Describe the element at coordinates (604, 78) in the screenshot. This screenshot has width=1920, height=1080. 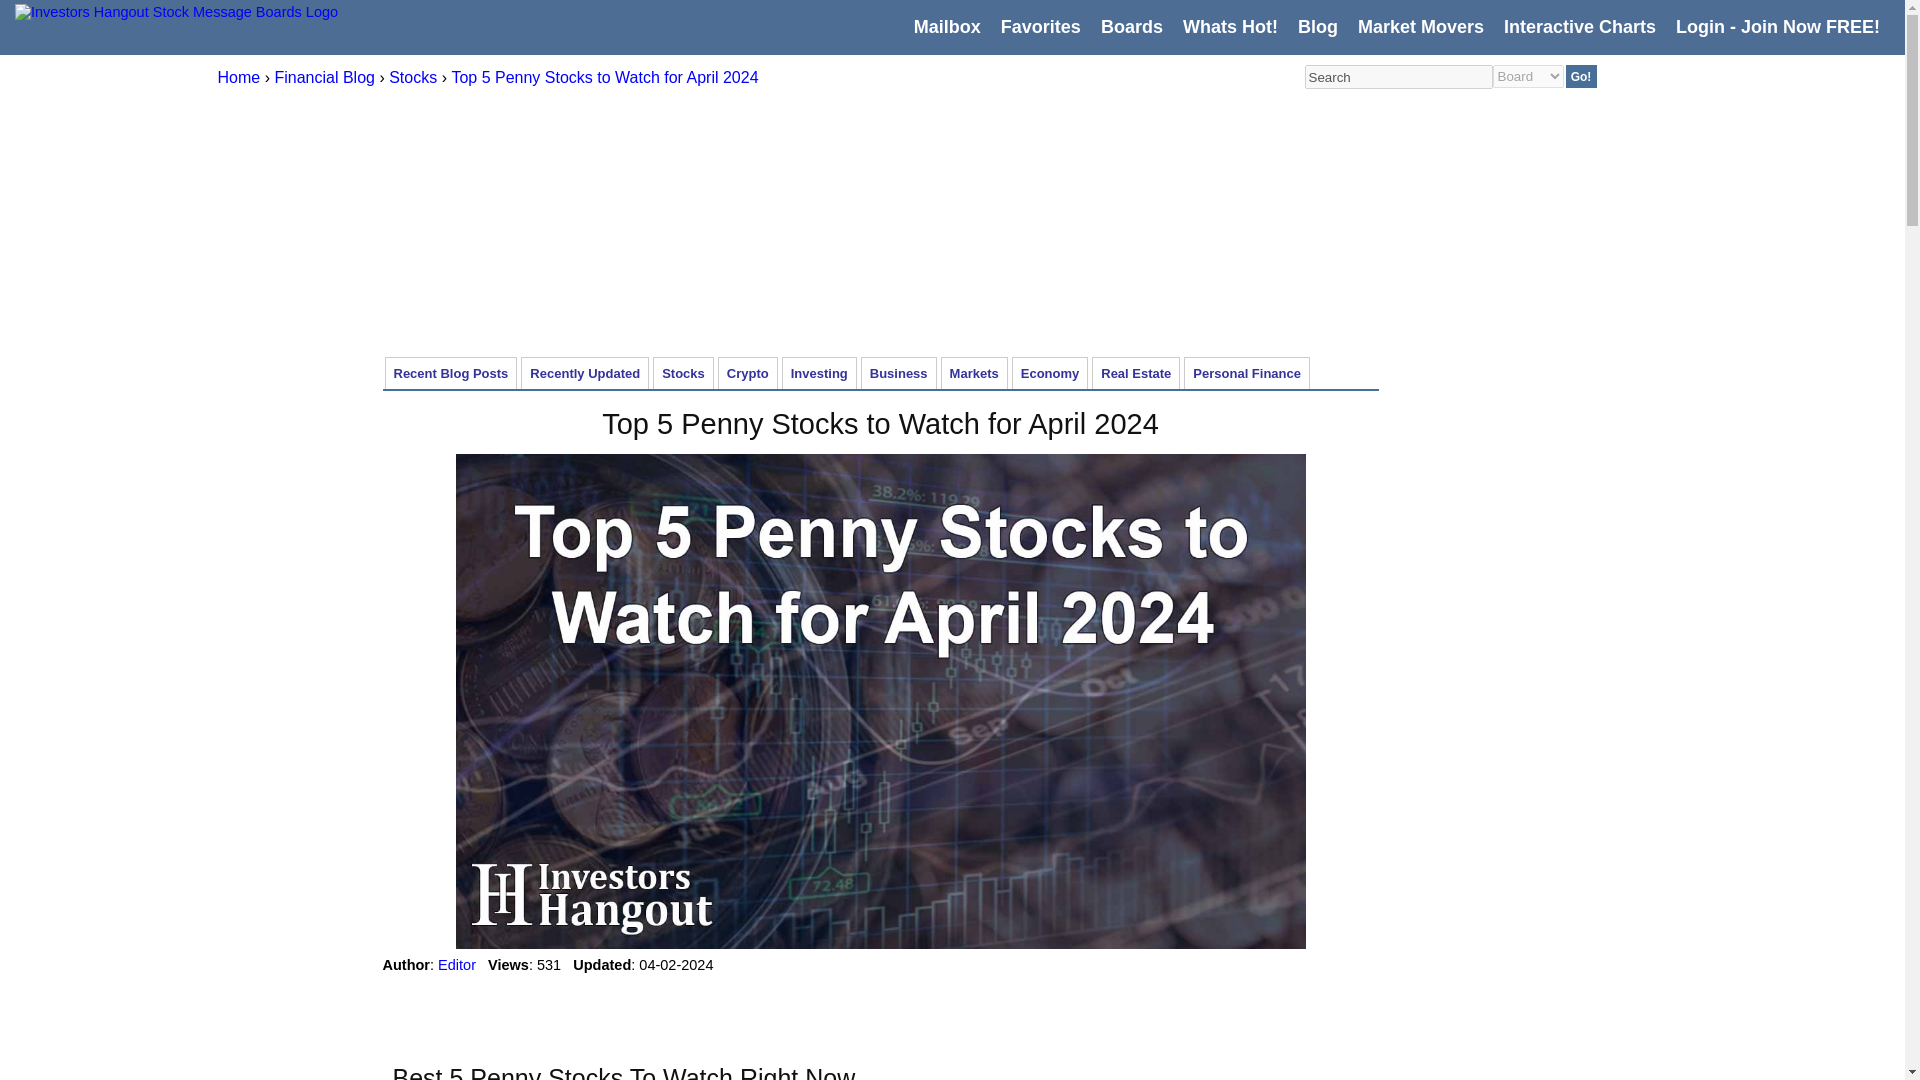
I see `Top 5 Penny Stocks to Watch for April 2024` at that location.